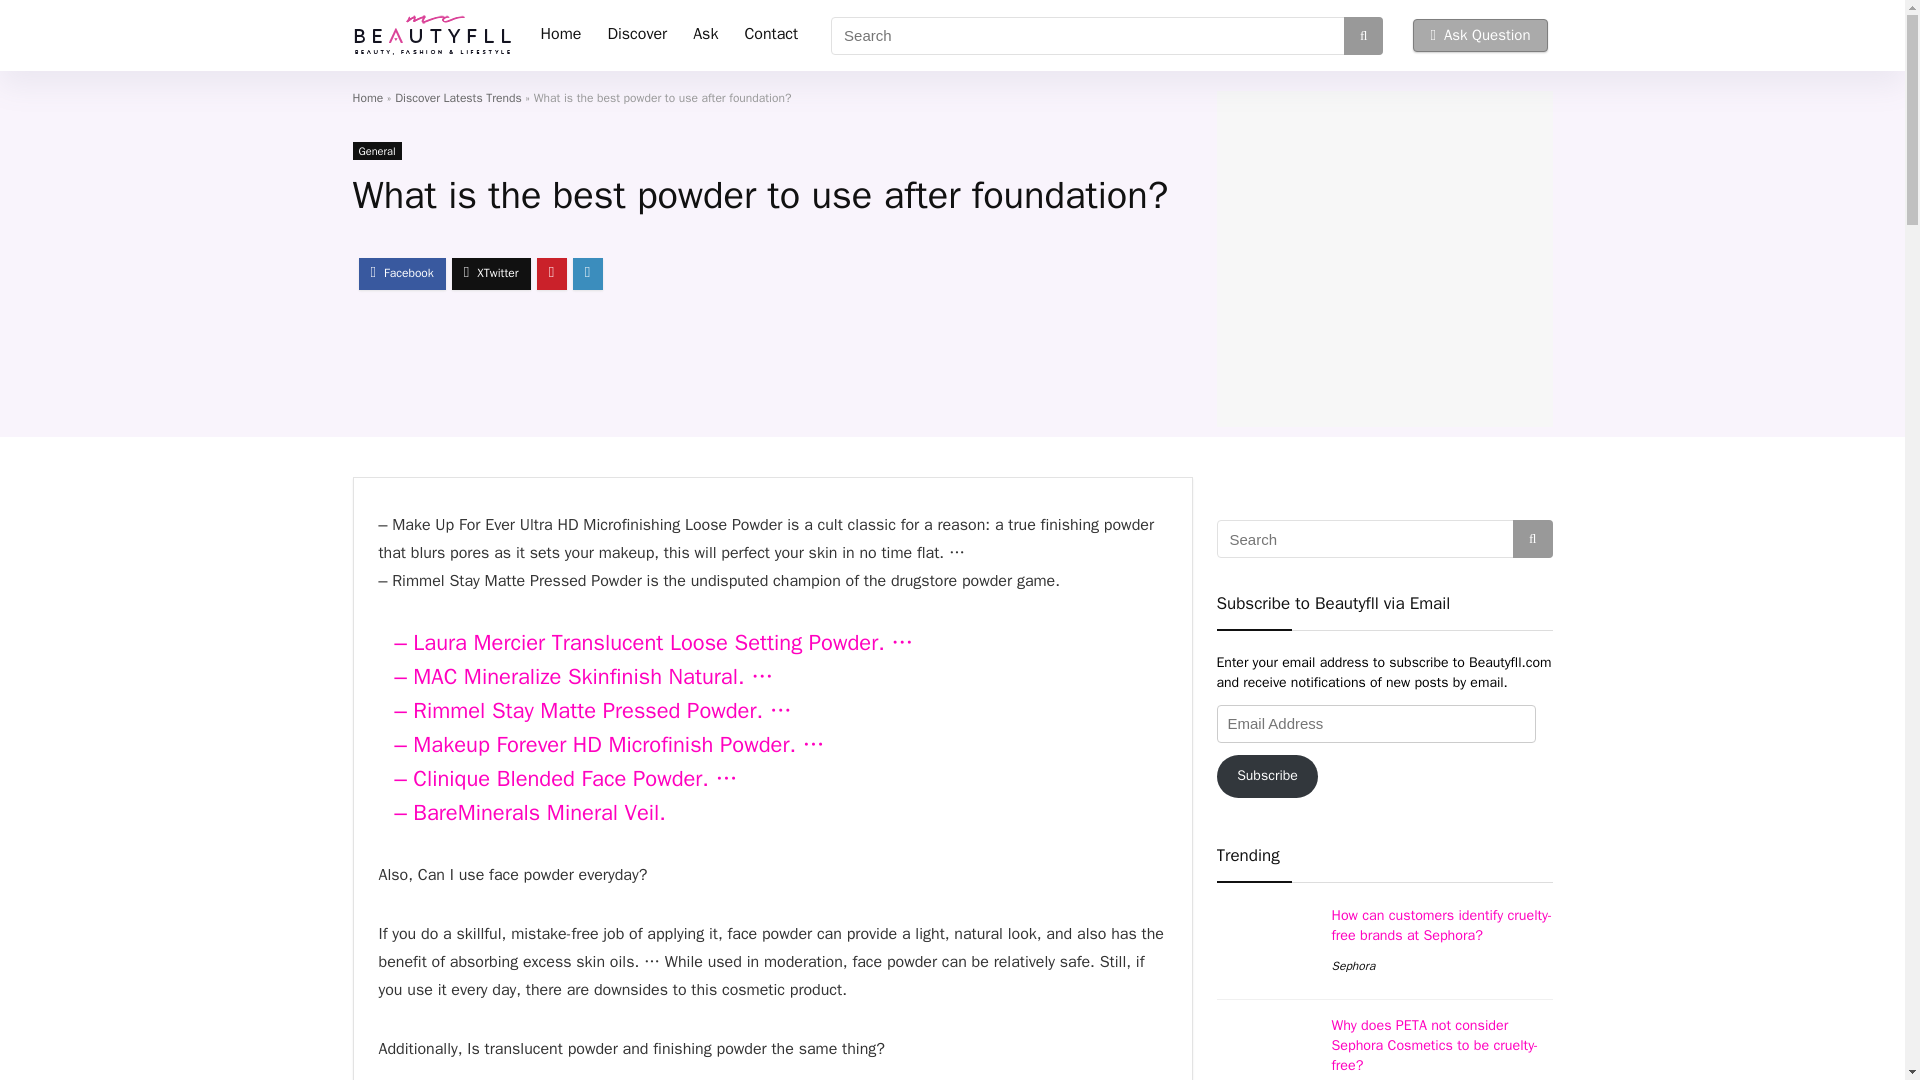 This screenshot has height=1080, width=1920. I want to click on Ask, so click(705, 35).